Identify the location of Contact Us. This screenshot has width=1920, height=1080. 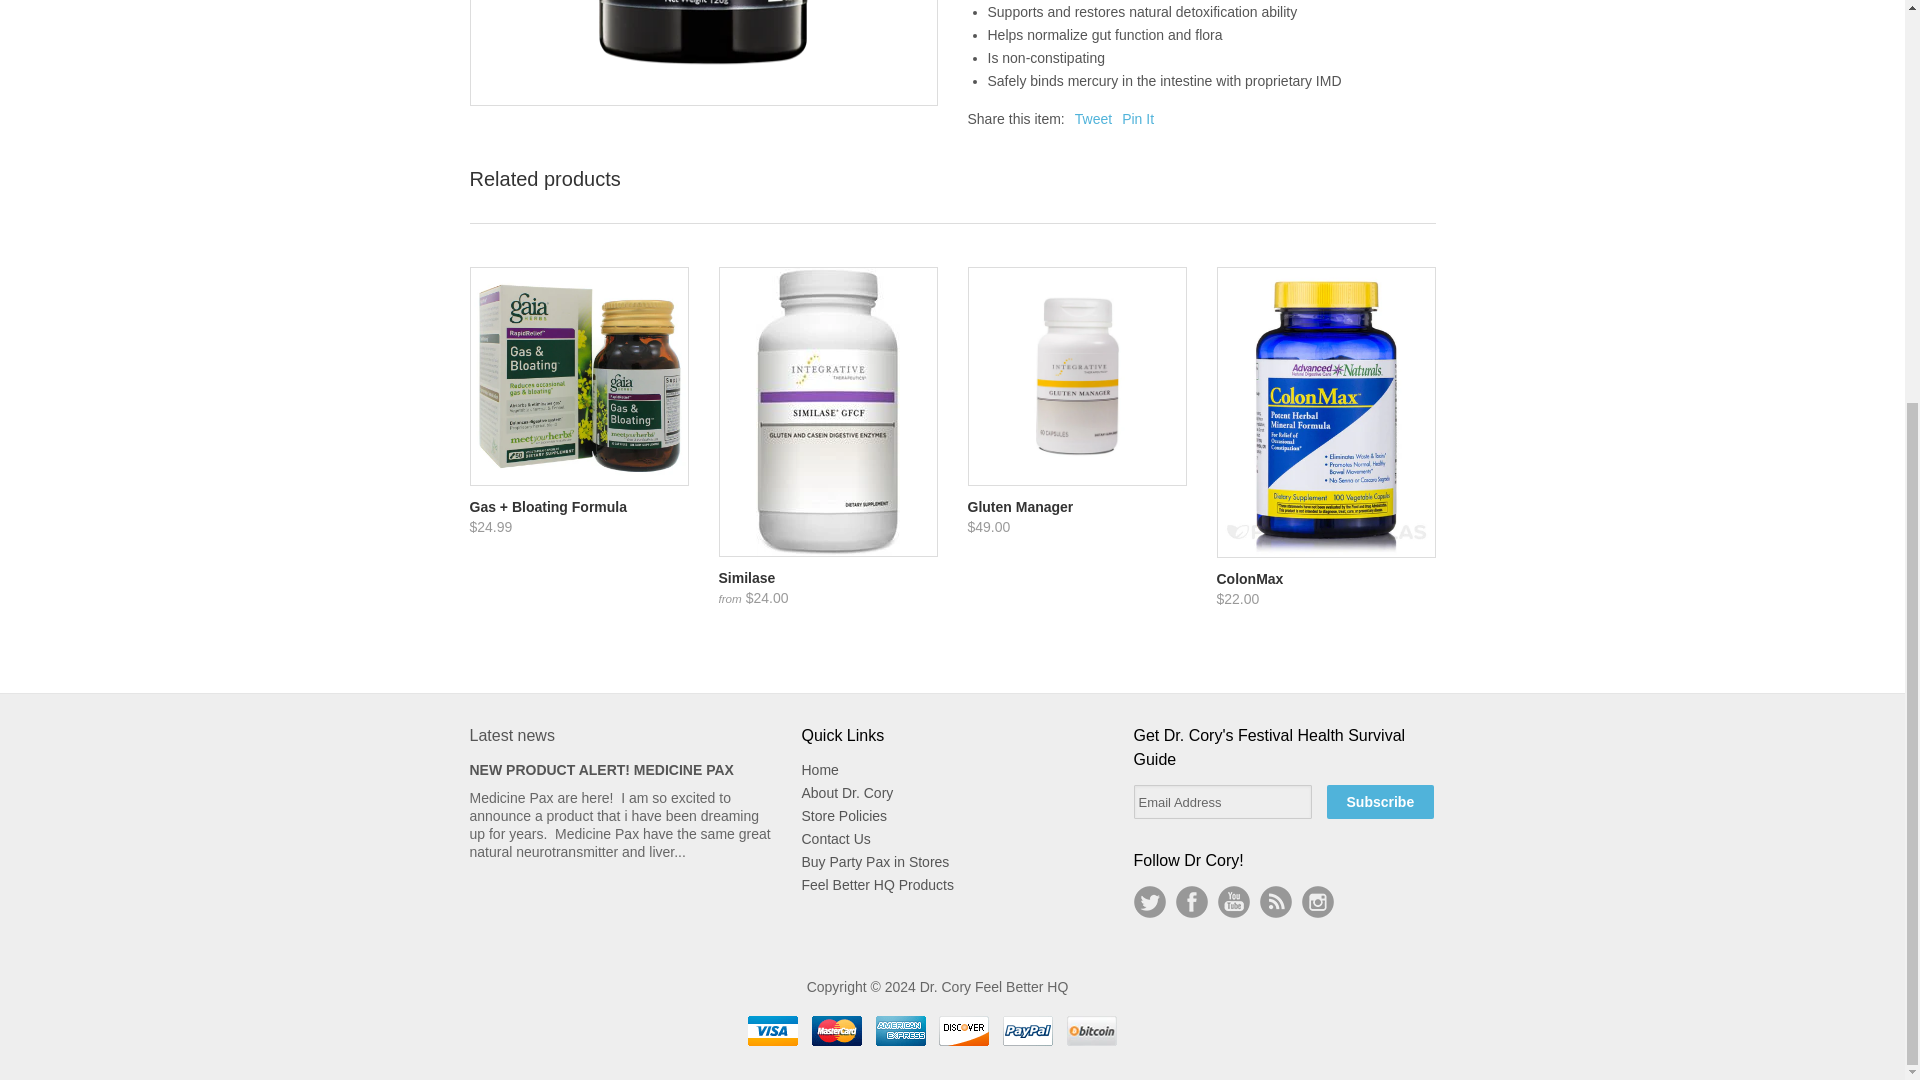
(836, 838).